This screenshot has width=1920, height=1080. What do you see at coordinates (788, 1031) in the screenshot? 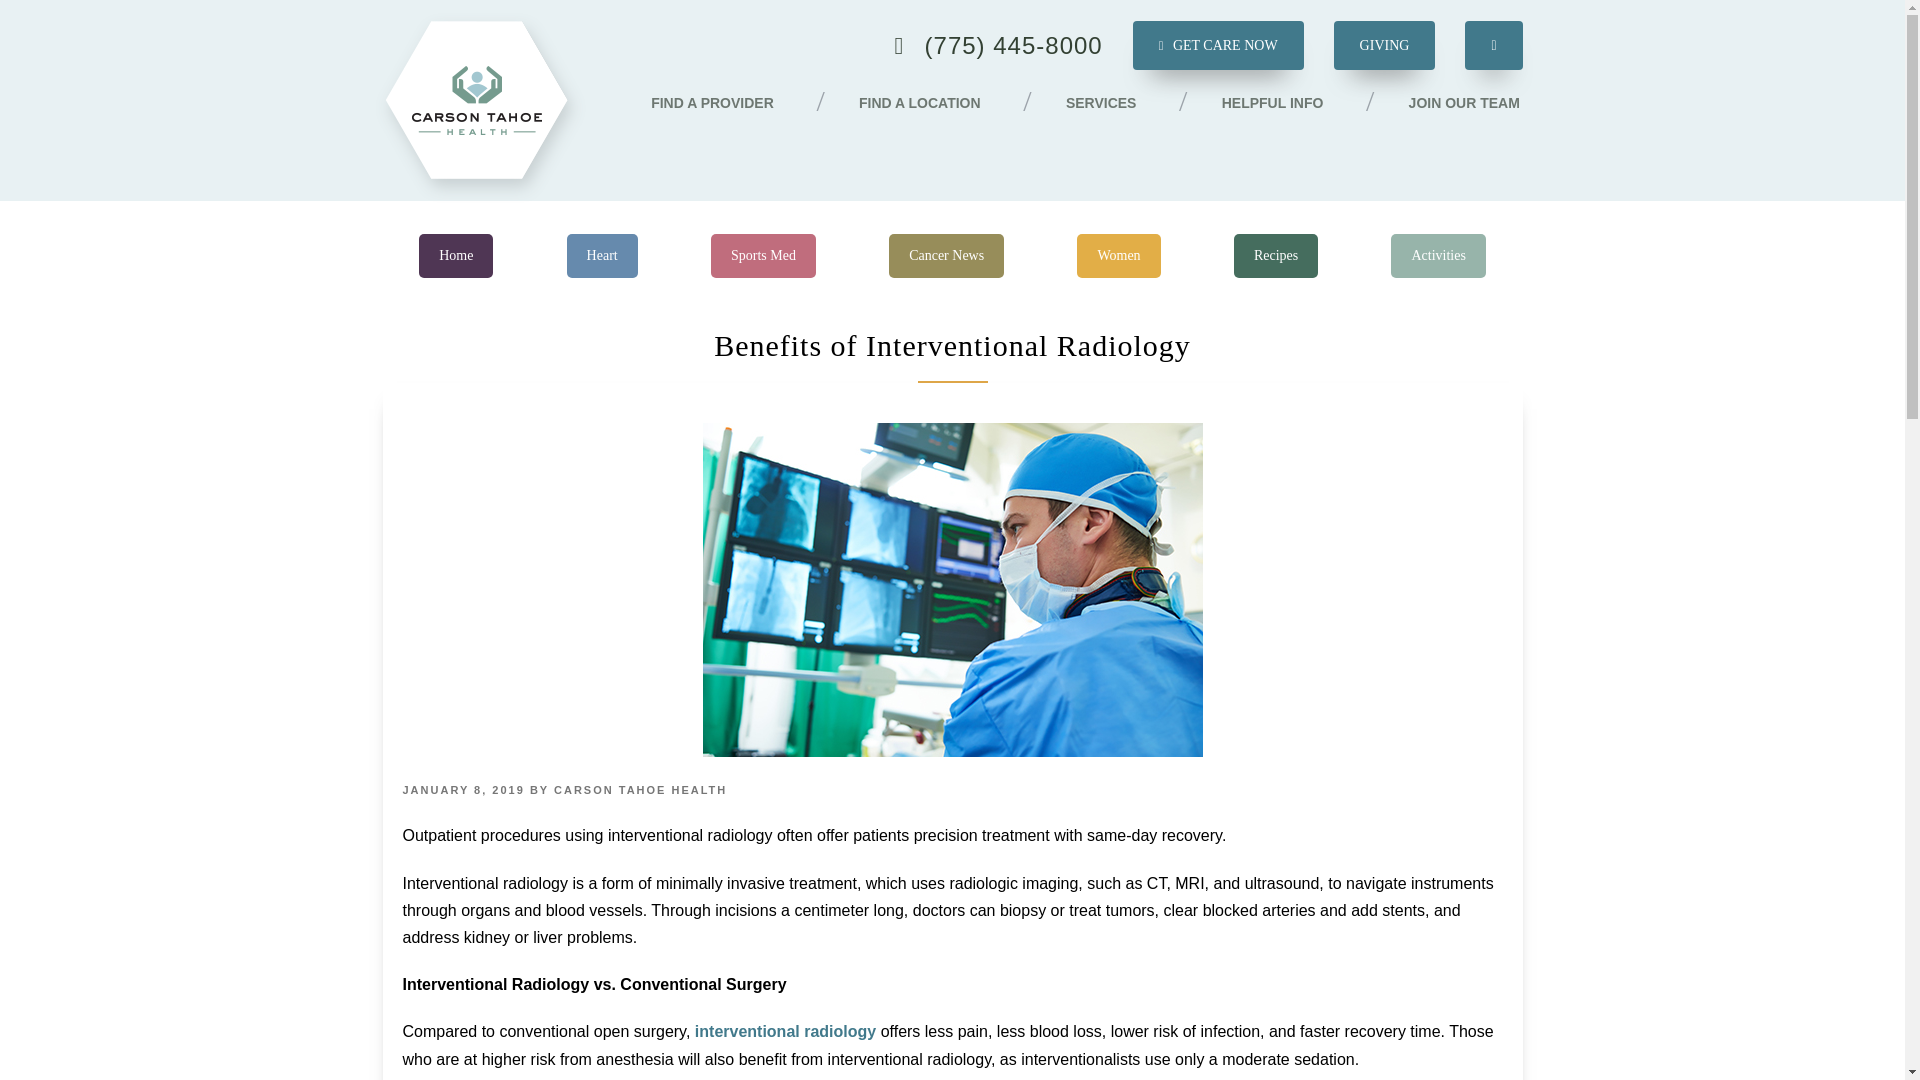
I see `interventional radiology` at bounding box center [788, 1031].